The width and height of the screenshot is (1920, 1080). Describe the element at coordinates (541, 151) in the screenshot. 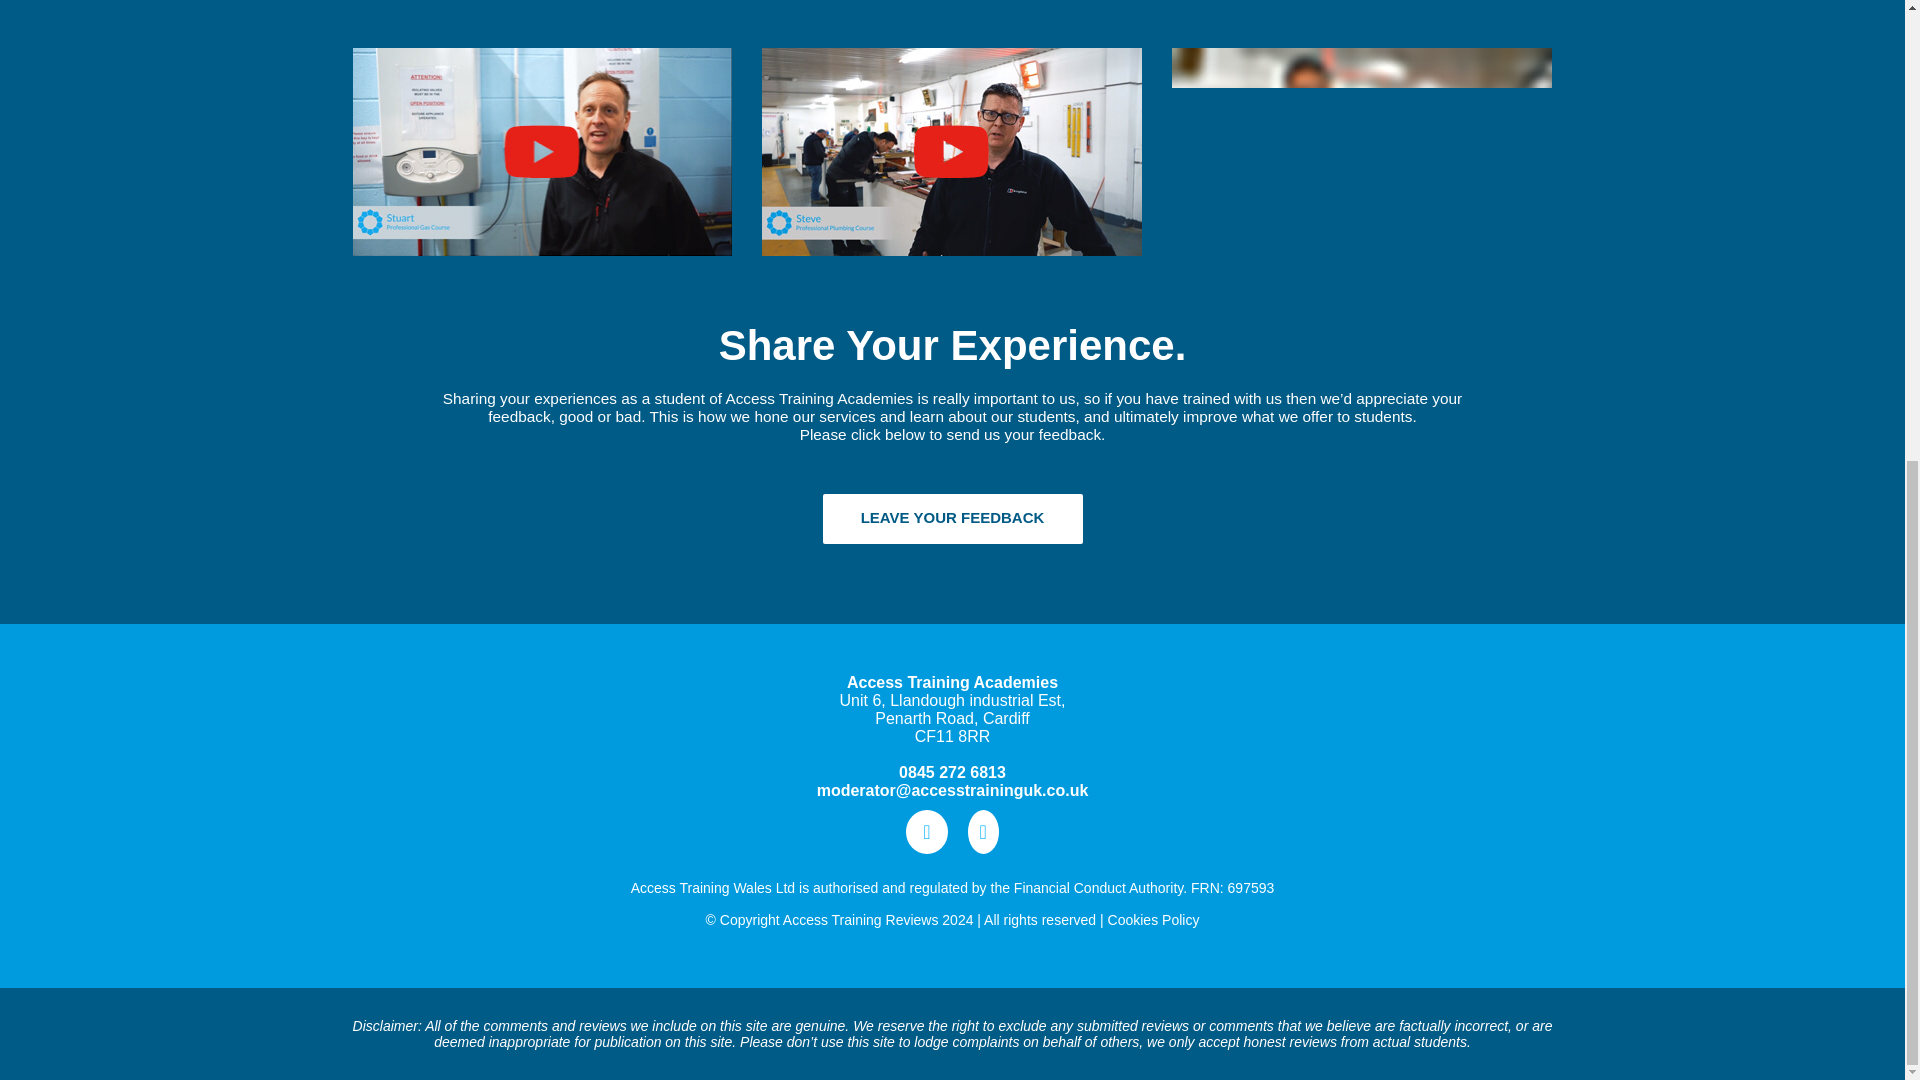

I see `Gas Review - Stu` at that location.